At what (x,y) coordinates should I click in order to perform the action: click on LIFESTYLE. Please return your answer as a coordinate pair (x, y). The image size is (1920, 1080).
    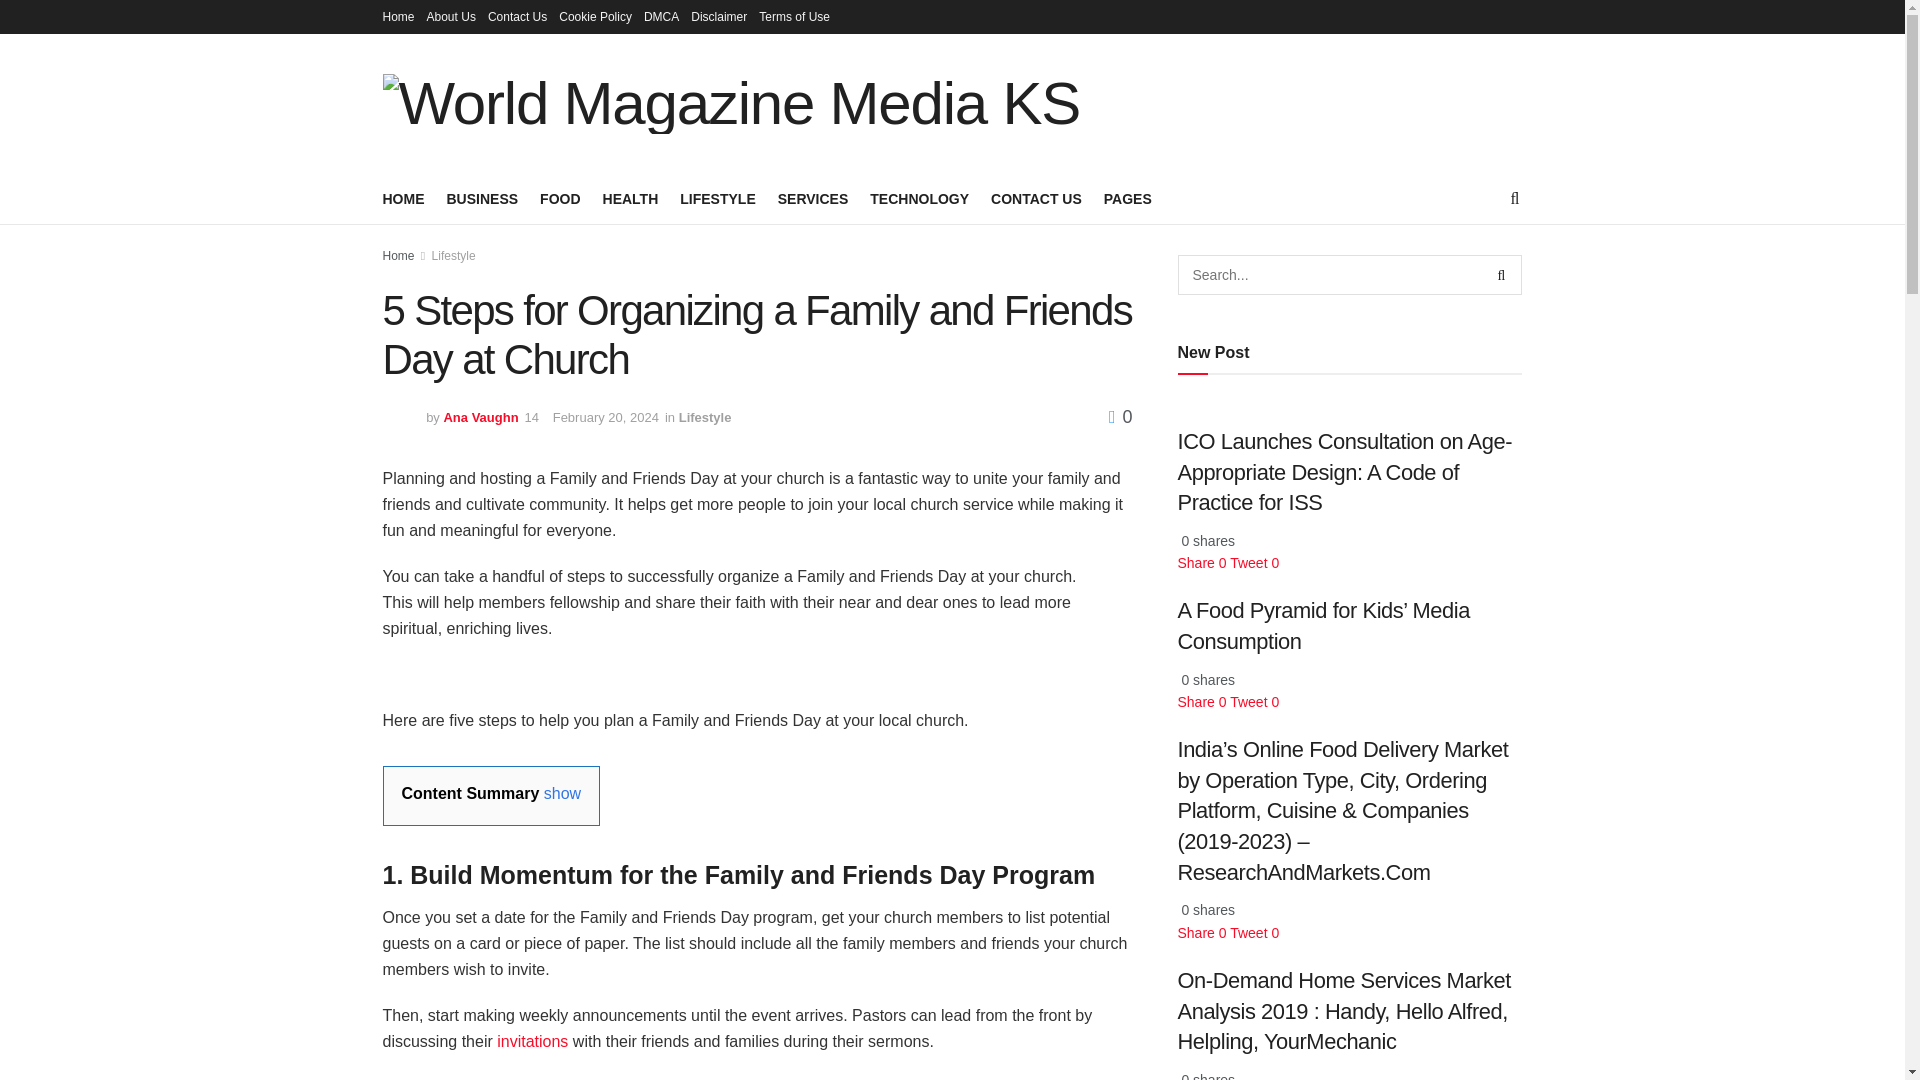
    Looking at the image, I should click on (716, 198).